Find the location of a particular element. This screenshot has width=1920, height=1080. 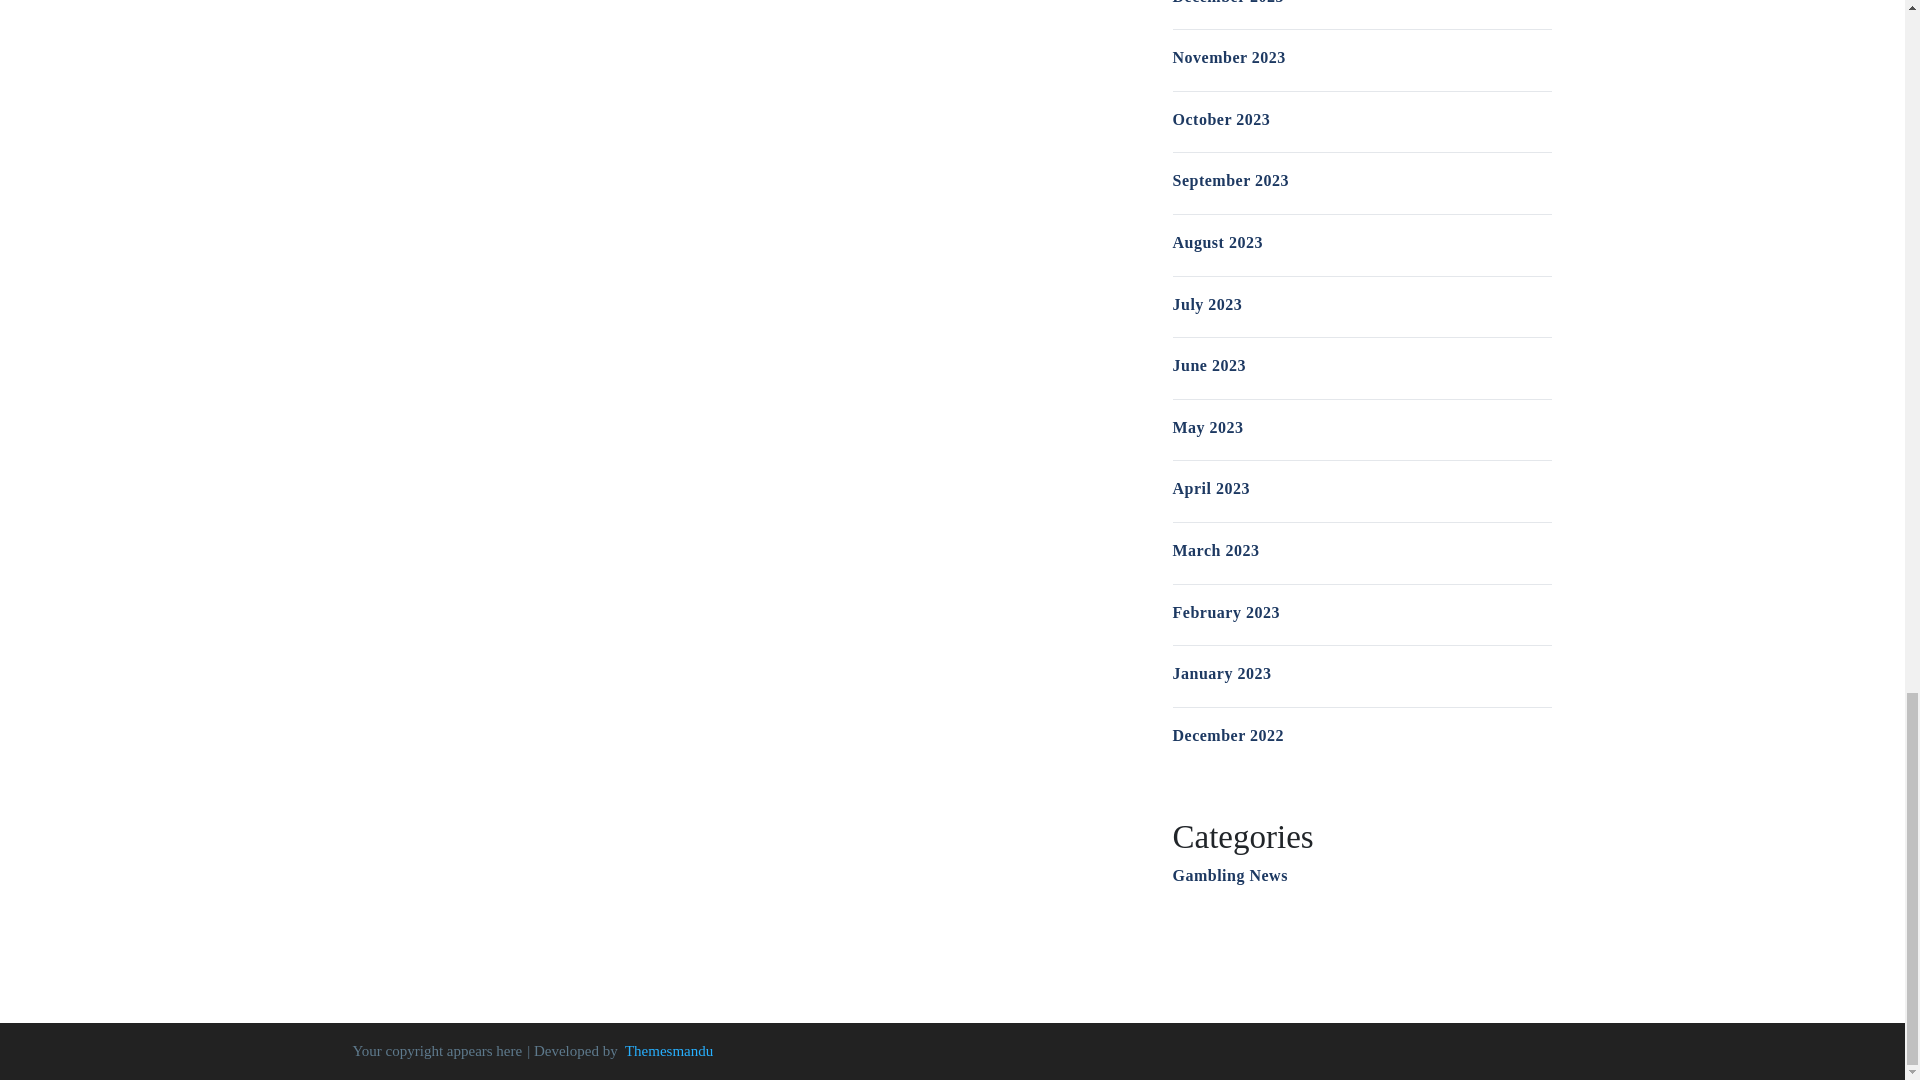

February 2023 is located at coordinates (1224, 612).